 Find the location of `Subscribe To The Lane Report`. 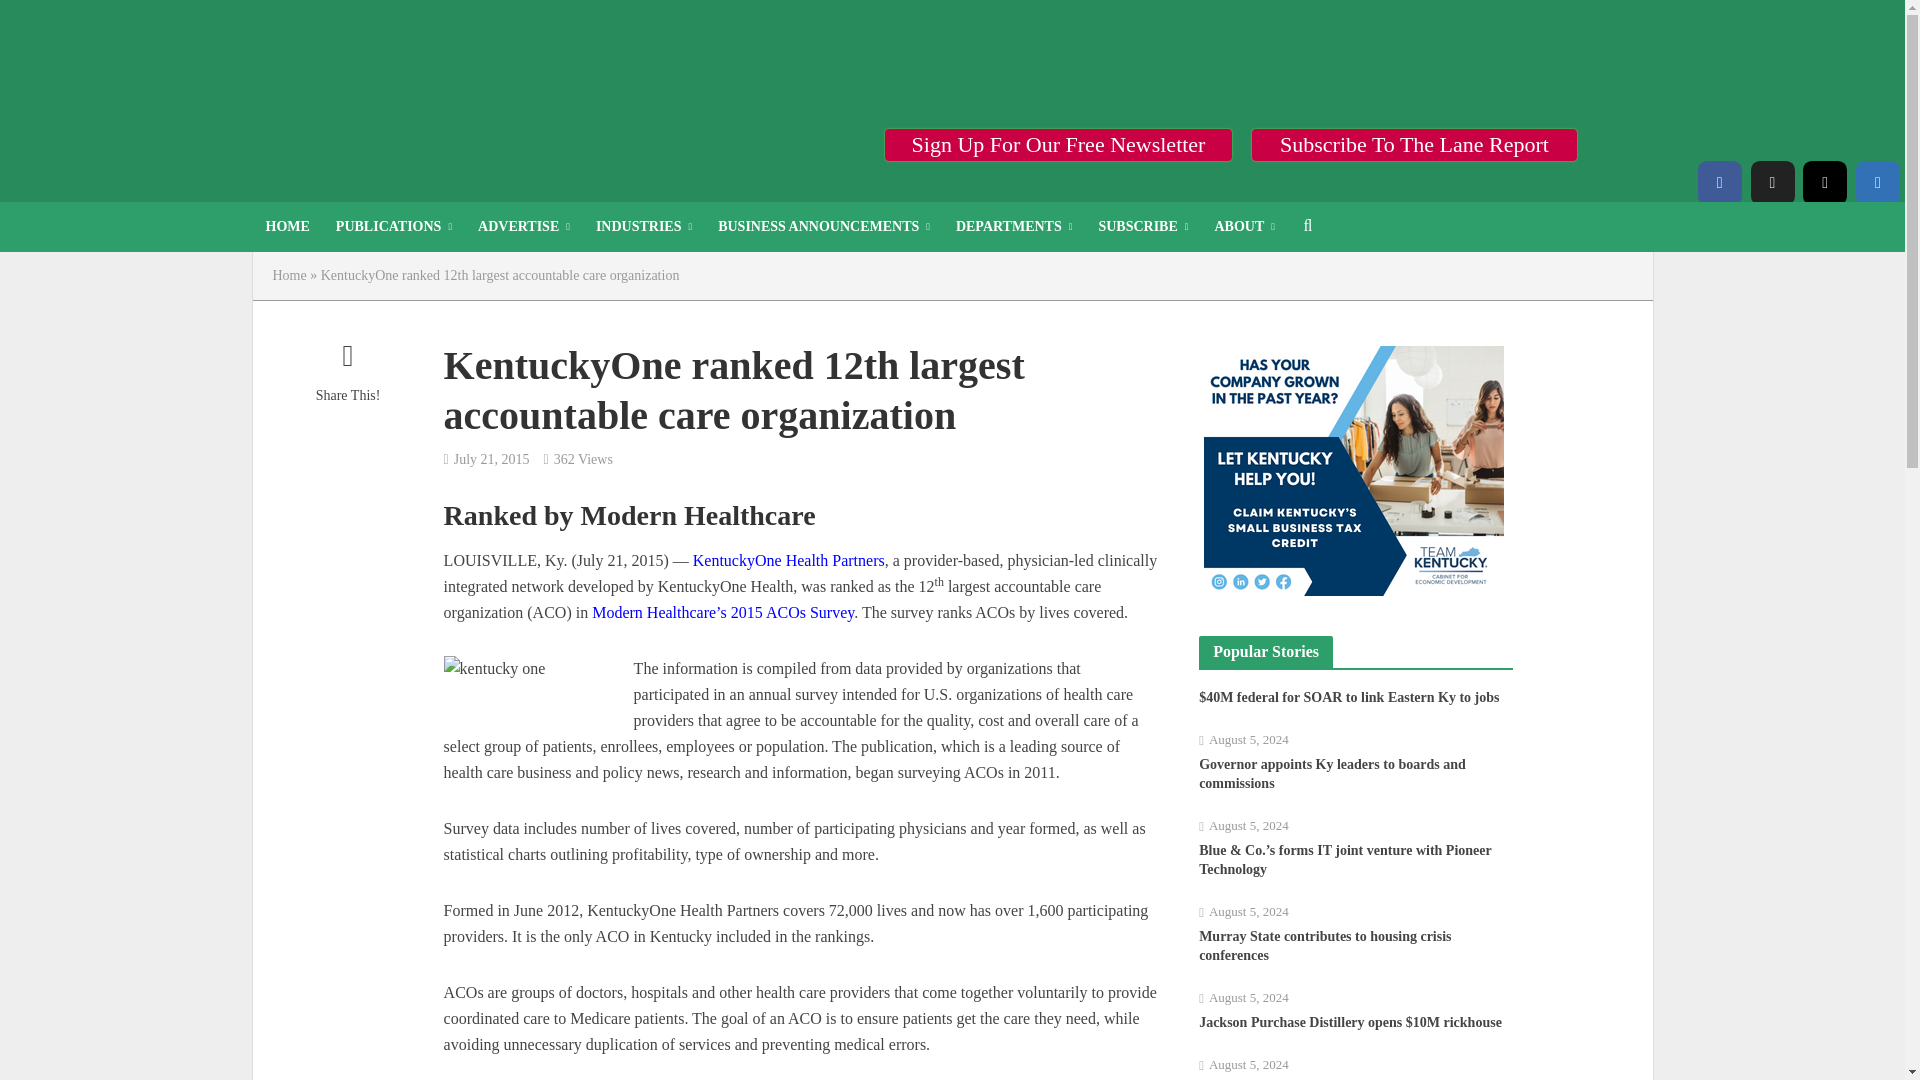

Subscribe To The Lane Report is located at coordinates (1414, 144).